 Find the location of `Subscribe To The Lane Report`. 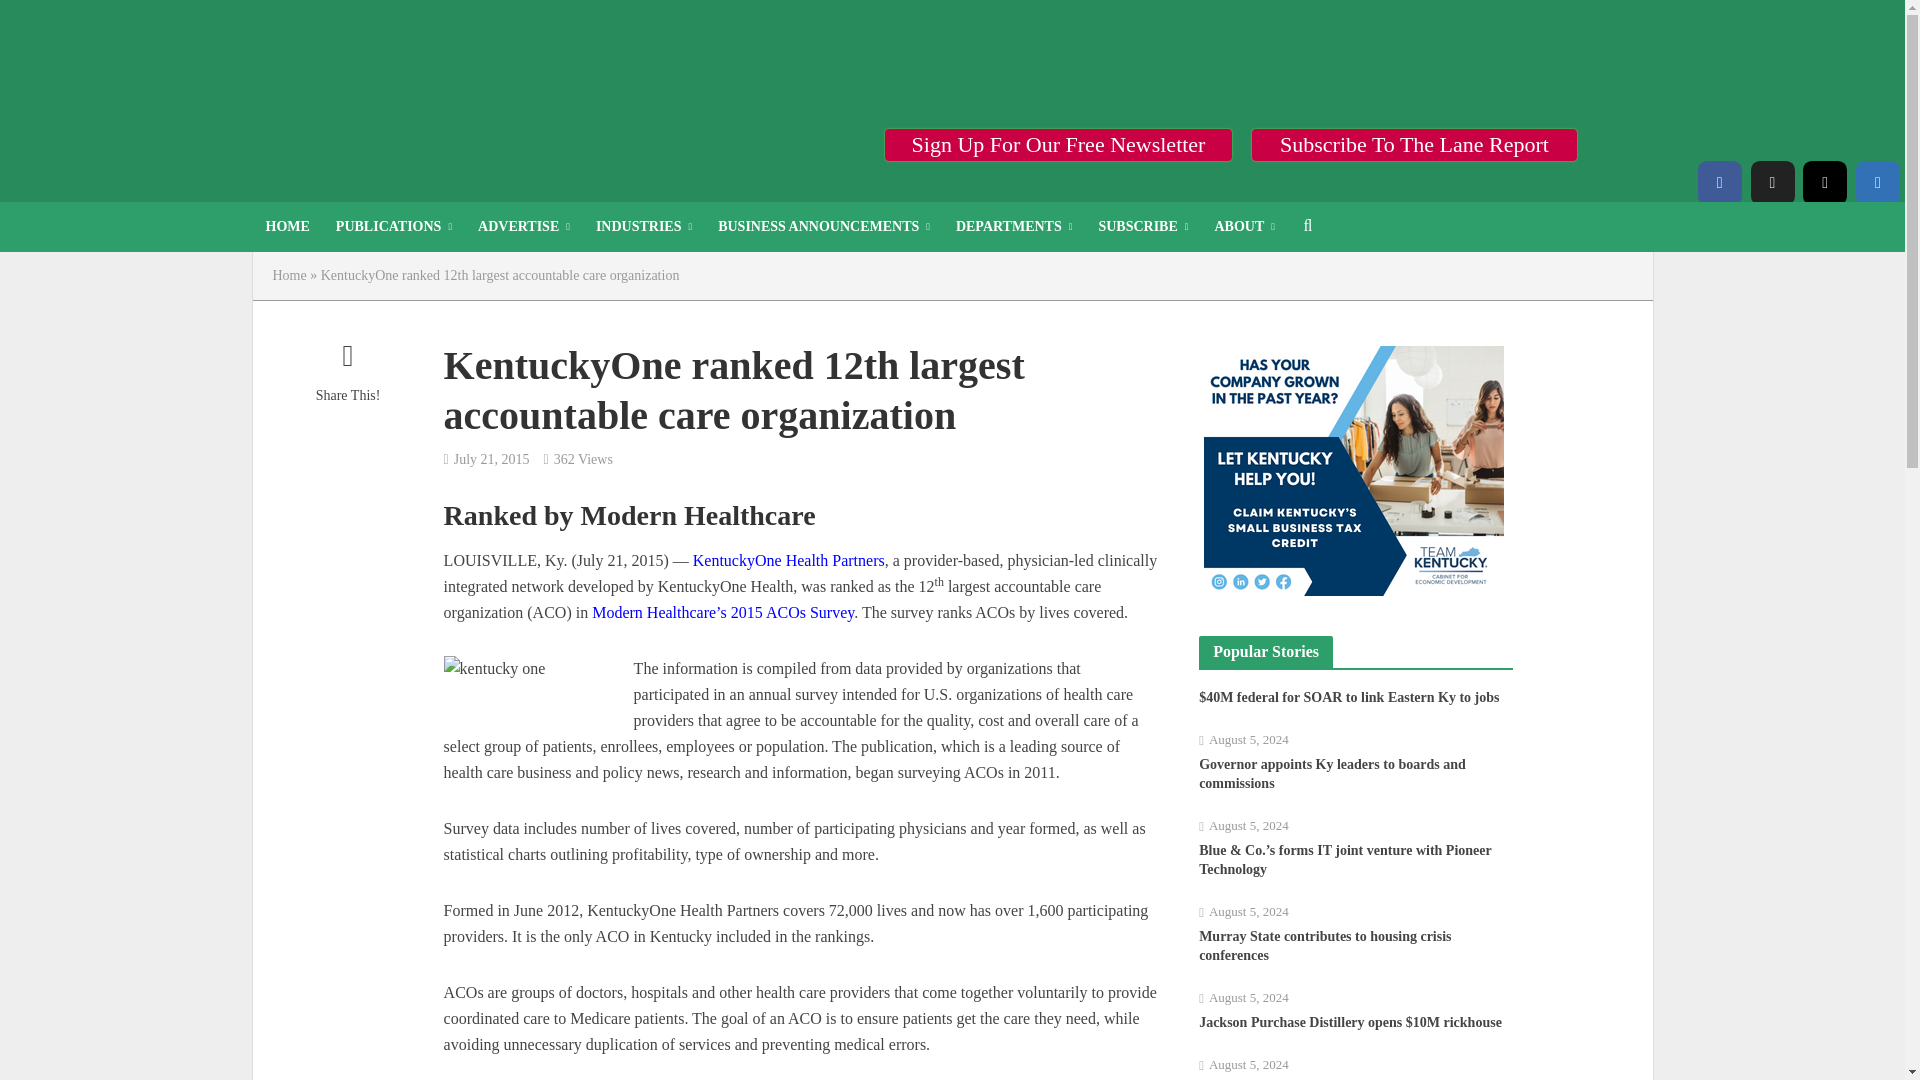

Subscribe To The Lane Report is located at coordinates (1414, 144).